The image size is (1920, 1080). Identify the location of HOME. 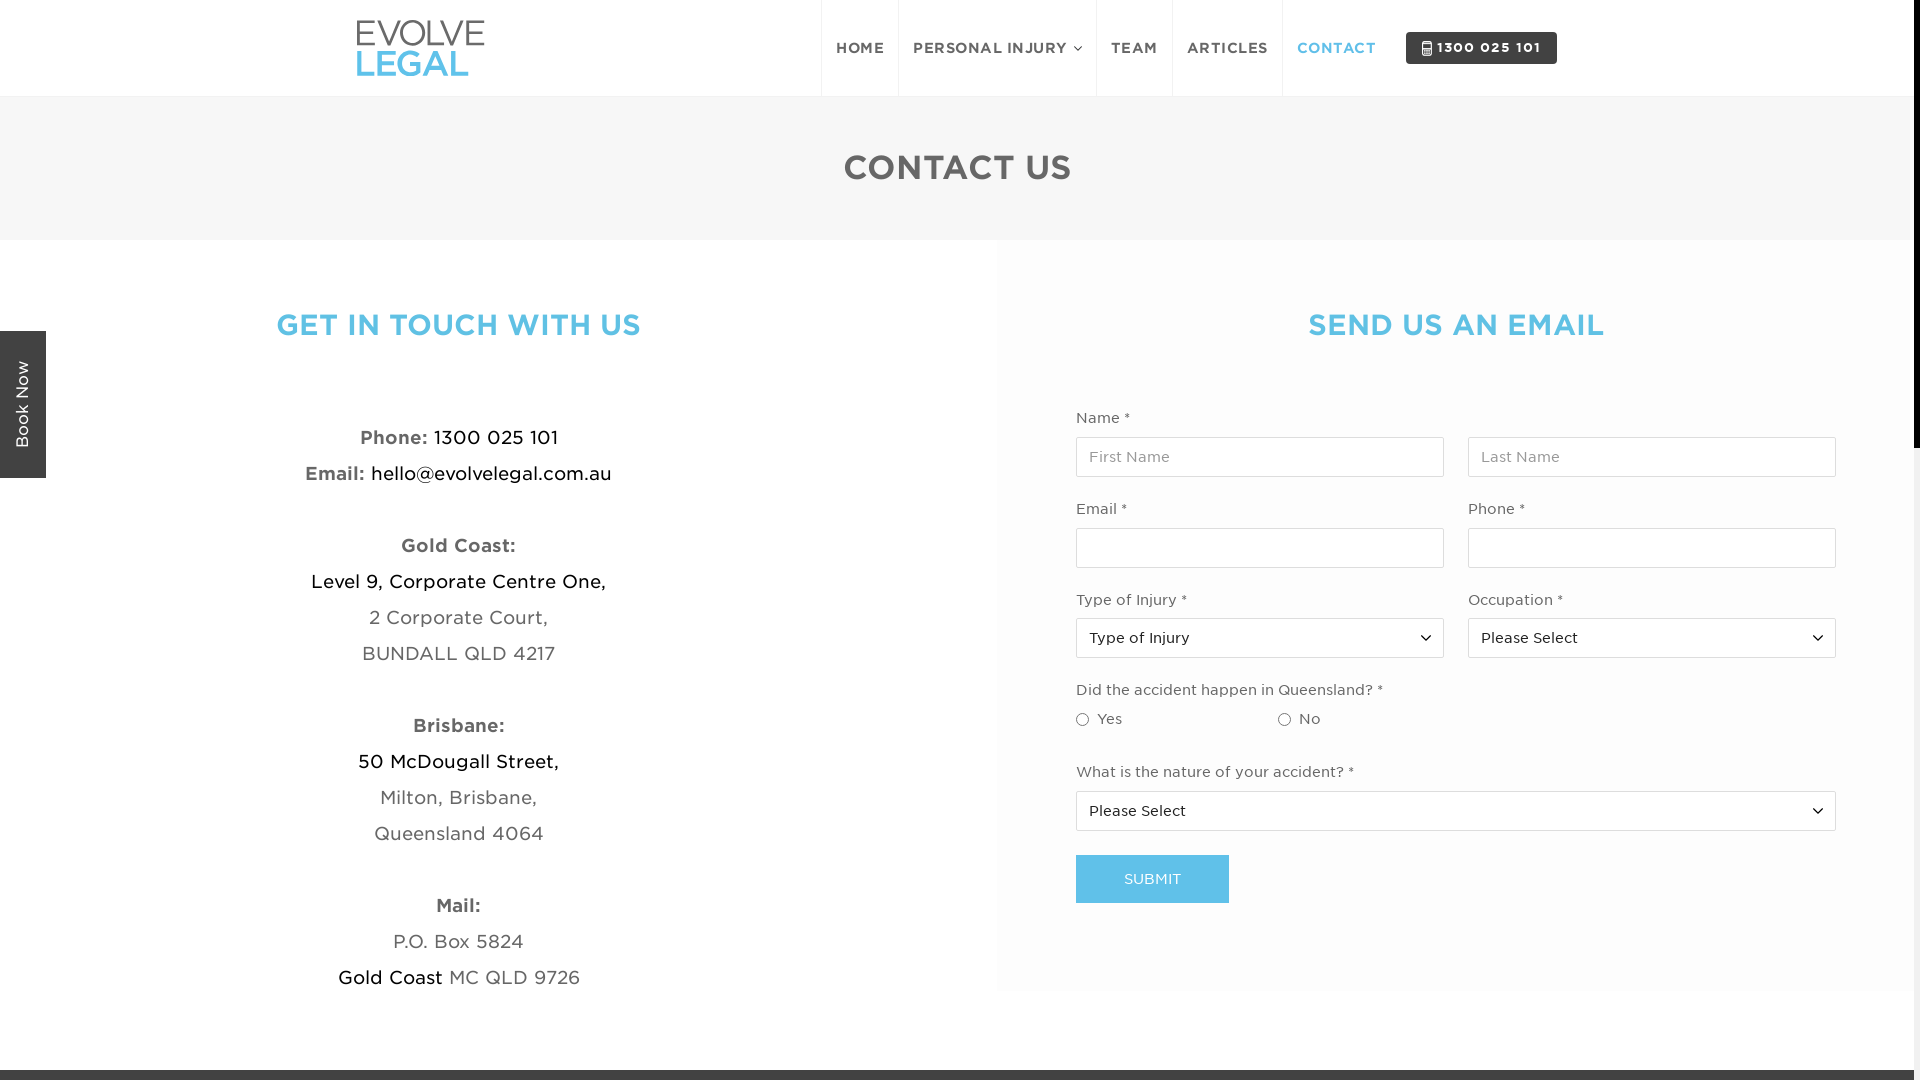
(860, 48).